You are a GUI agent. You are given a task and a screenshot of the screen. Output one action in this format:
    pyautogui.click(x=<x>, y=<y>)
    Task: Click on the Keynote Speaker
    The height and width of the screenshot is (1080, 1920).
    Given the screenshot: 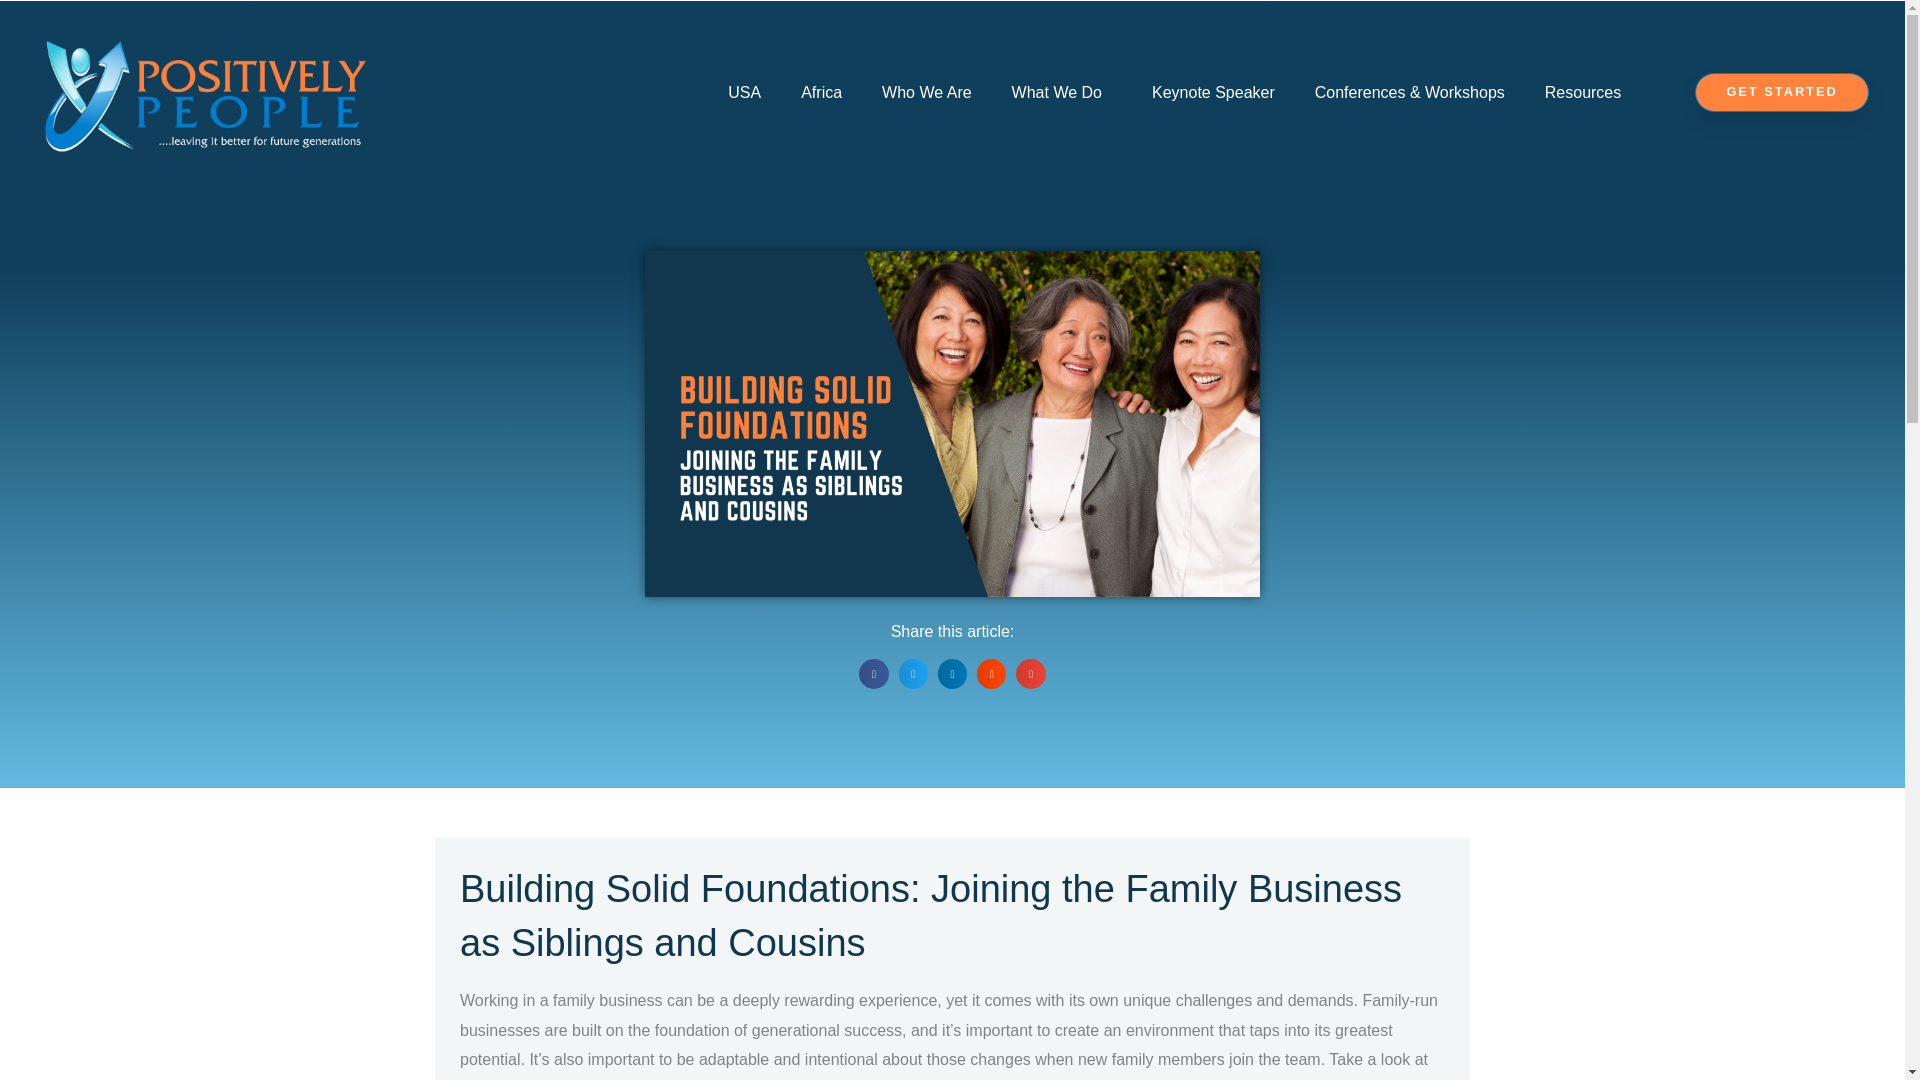 What is the action you would take?
    pyautogui.click(x=1213, y=92)
    